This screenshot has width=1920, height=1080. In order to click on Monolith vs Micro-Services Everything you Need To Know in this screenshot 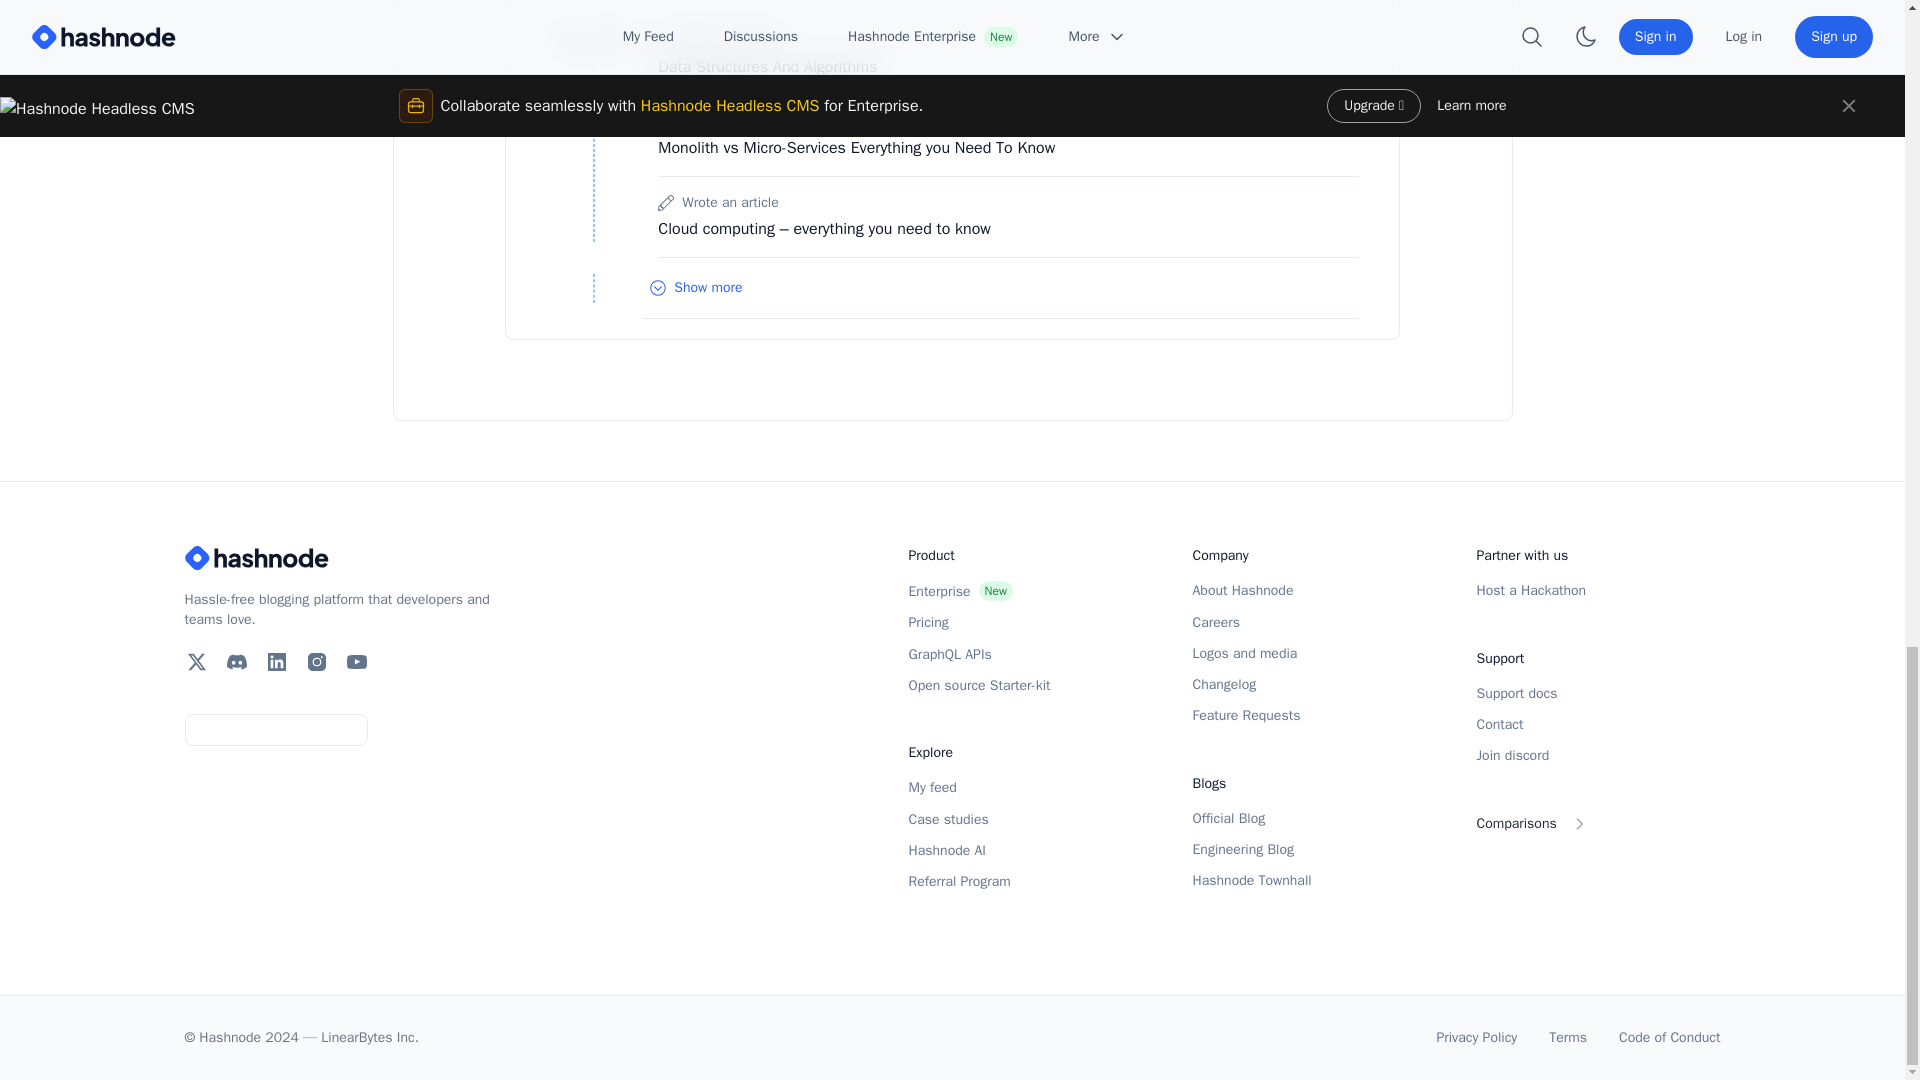, I will do `click(856, 148)`.